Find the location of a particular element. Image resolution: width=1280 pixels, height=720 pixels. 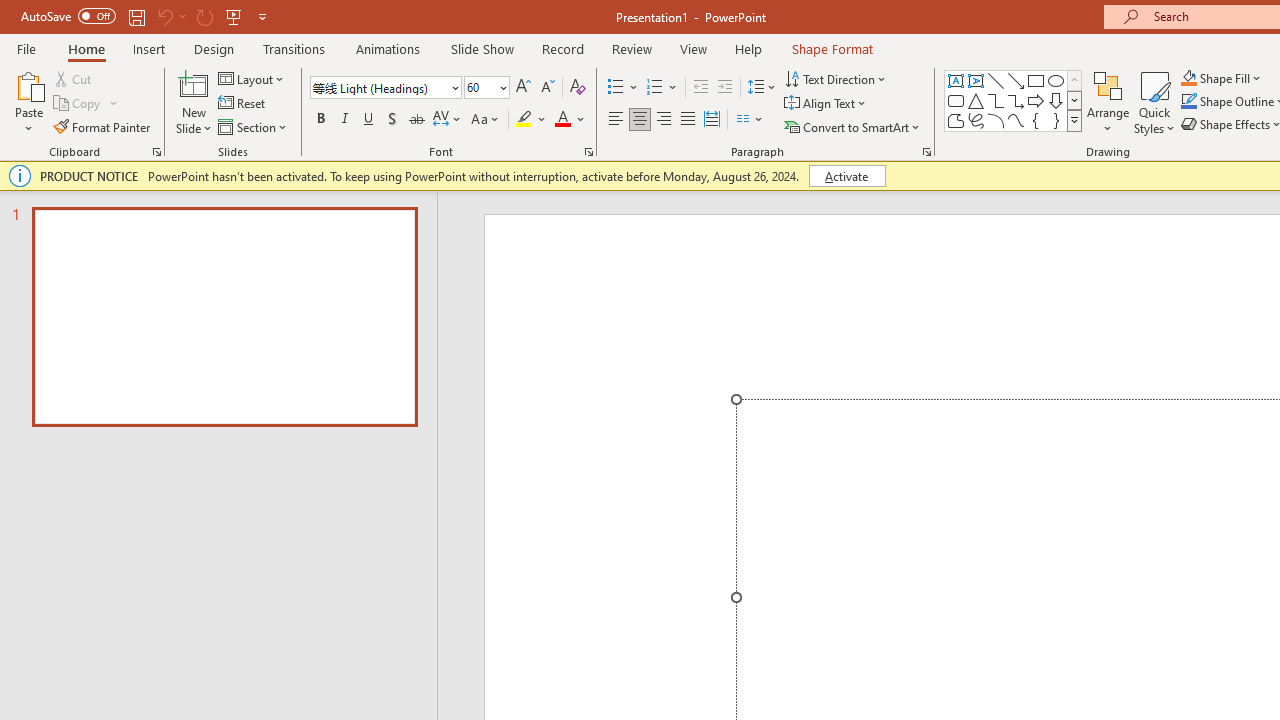

Text Box is located at coordinates (956, 80).